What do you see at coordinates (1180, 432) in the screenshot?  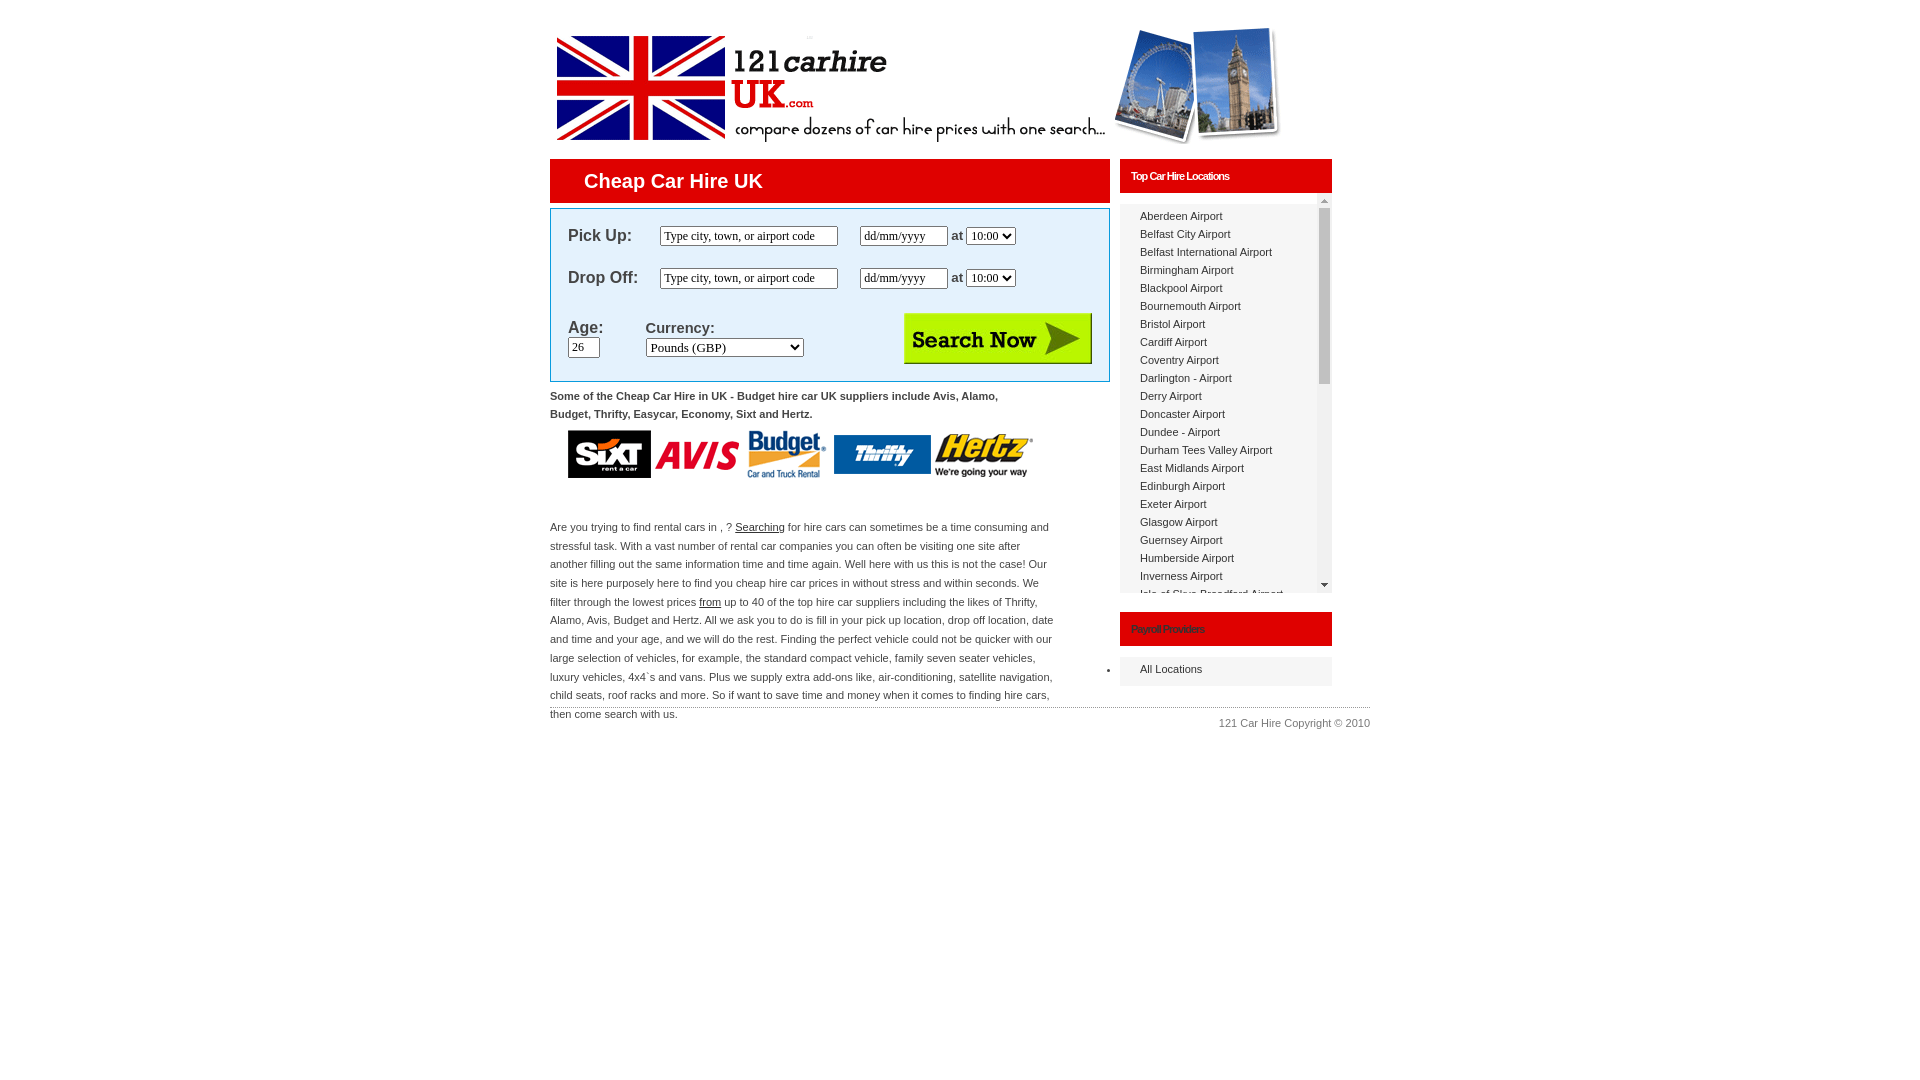 I see `Dundee - Airport` at bounding box center [1180, 432].